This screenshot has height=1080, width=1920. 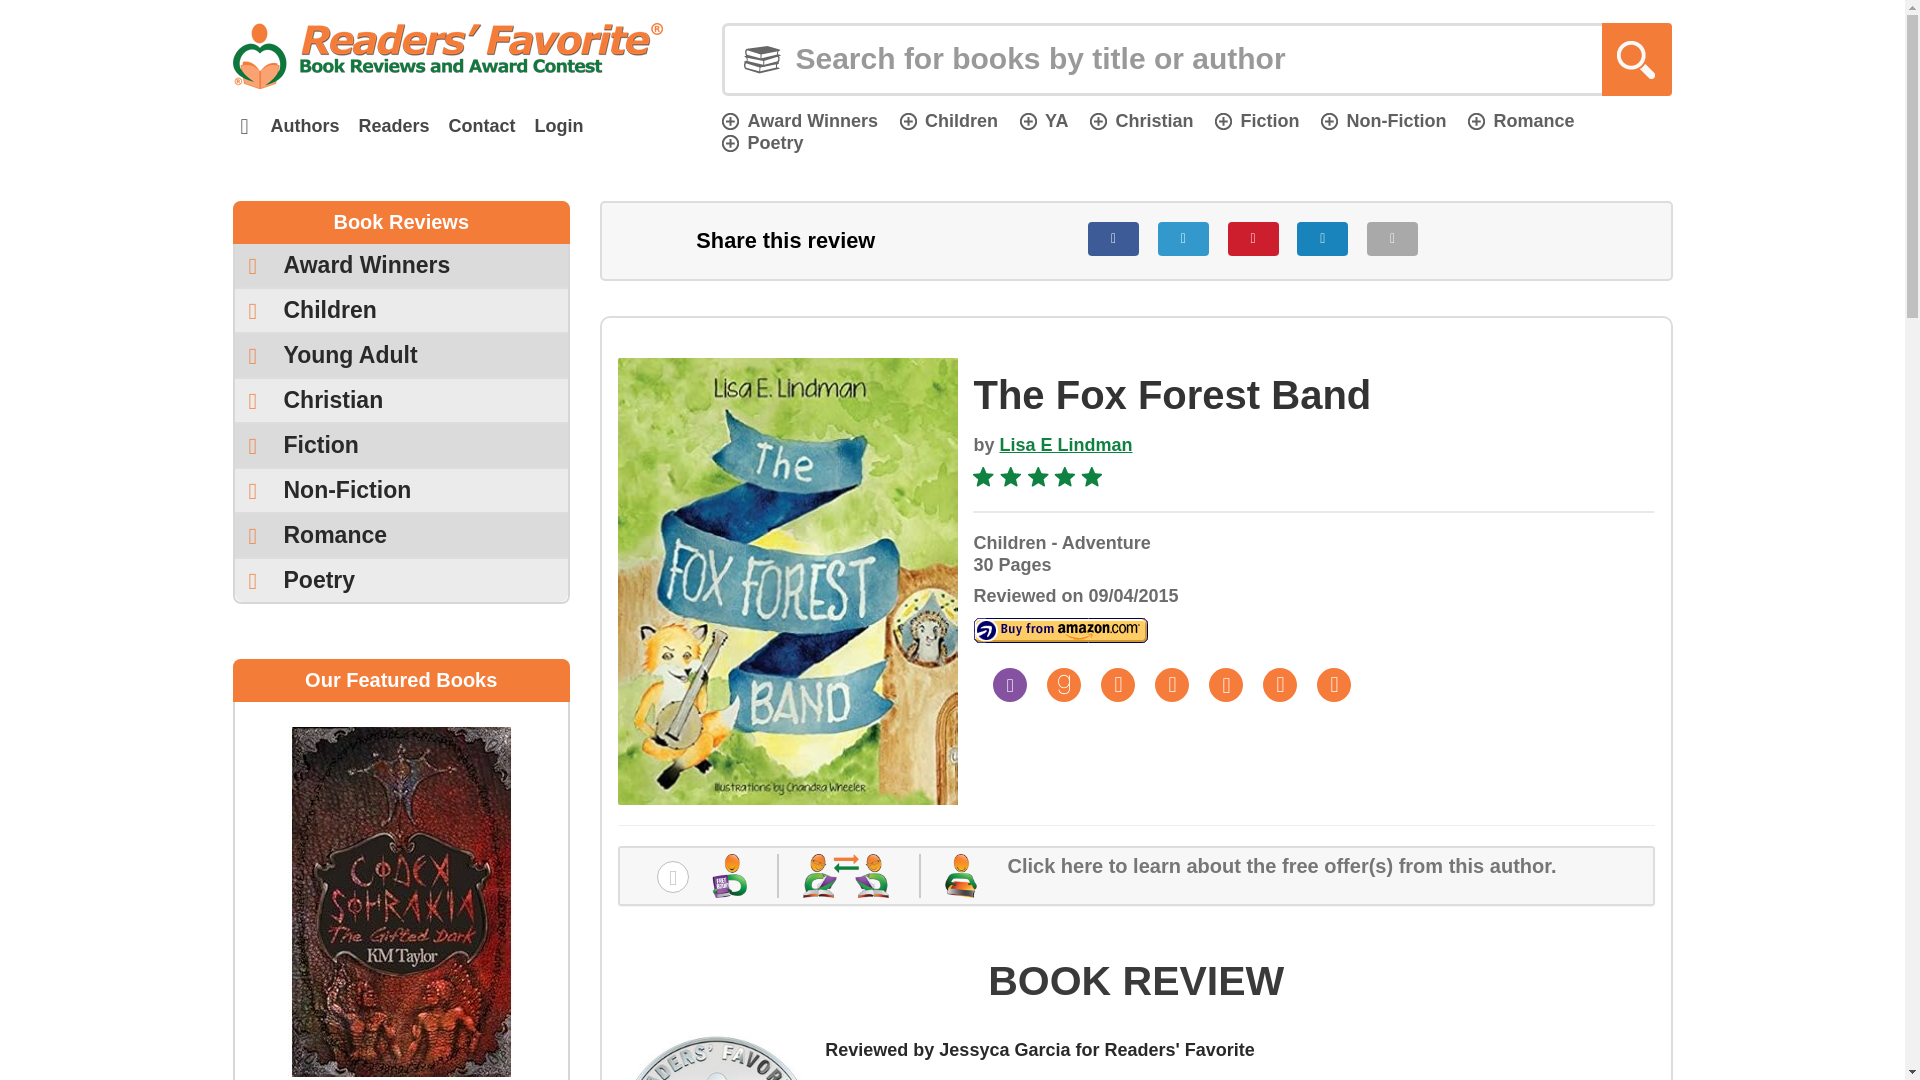 I want to click on Non-Fiction, so click(x=1382, y=120).